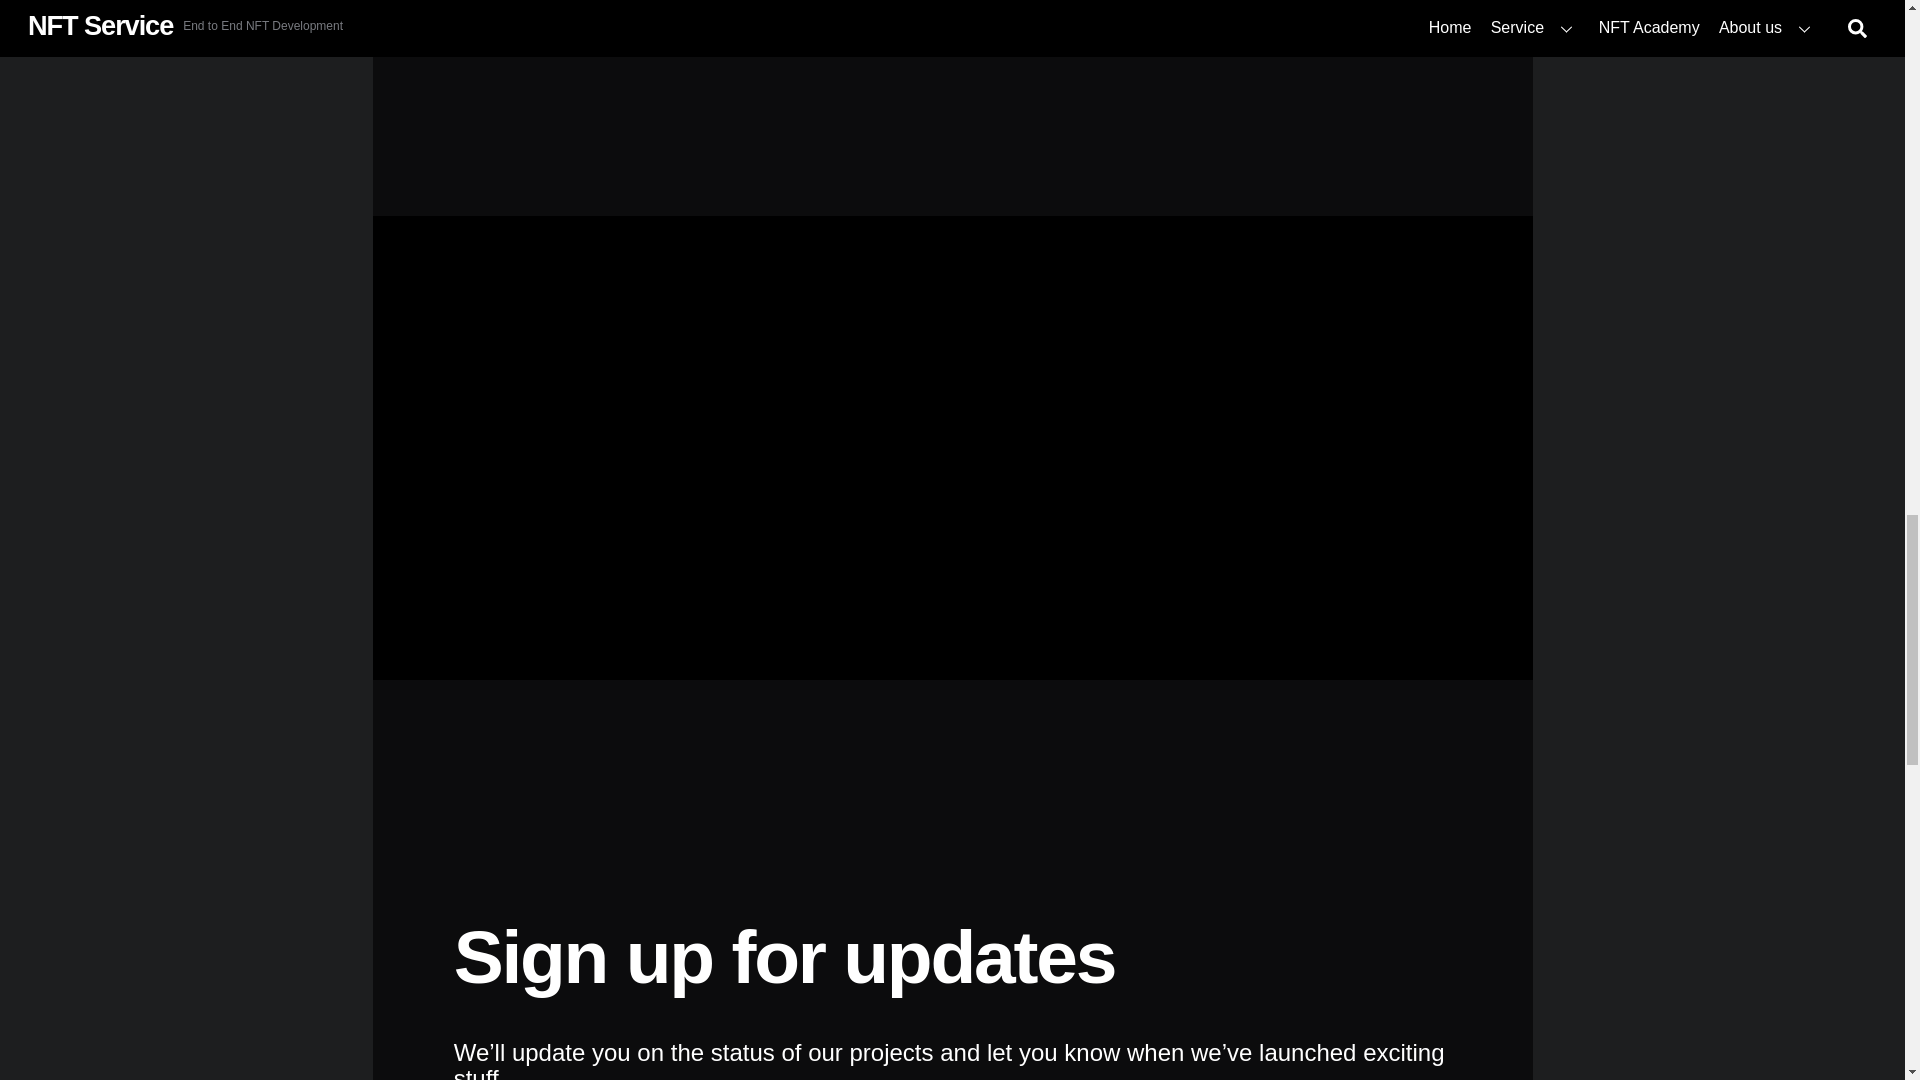 This screenshot has width=1920, height=1080. I want to click on Pinterest - Icon - 250x250, so click(740, 16).